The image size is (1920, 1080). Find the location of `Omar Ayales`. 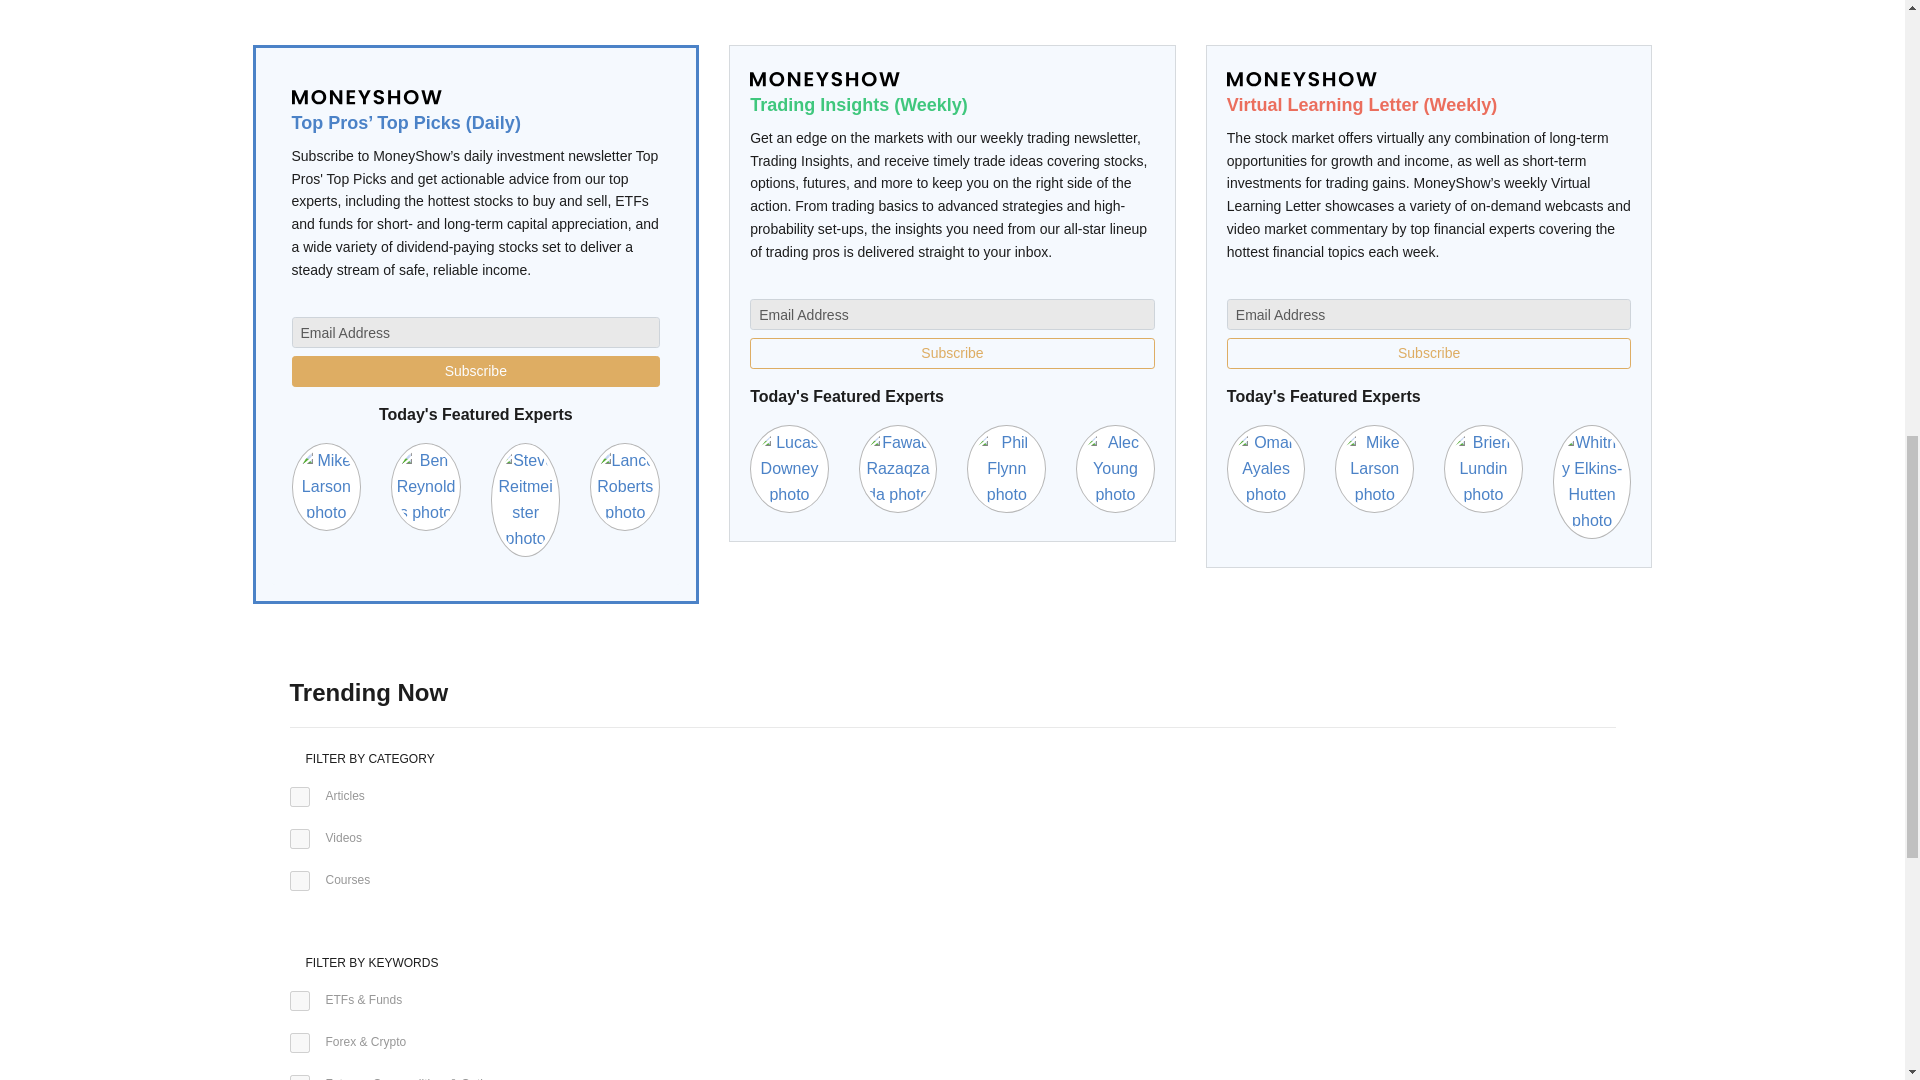

Omar Ayales is located at coordinates (1266, 468).